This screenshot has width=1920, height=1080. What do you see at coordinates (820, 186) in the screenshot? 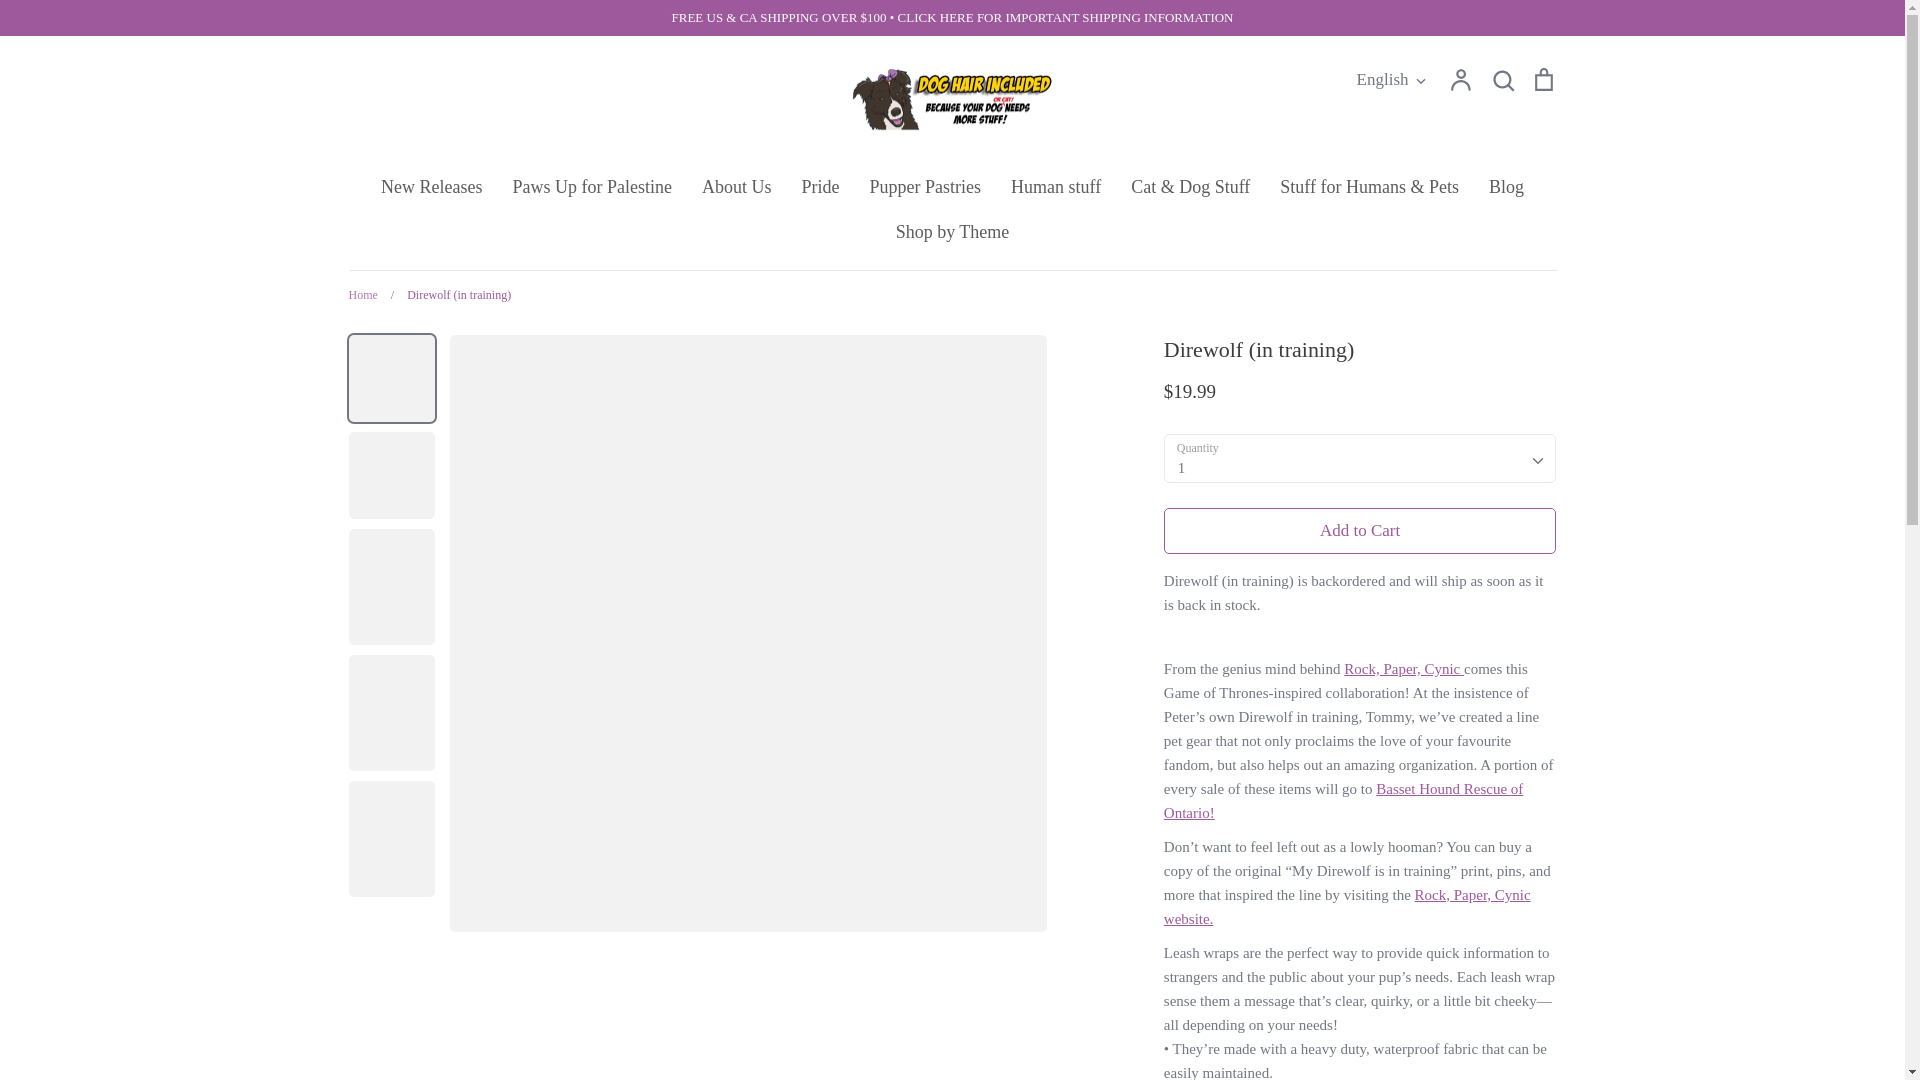
I see `Pride` at bounding box center [820, 186].